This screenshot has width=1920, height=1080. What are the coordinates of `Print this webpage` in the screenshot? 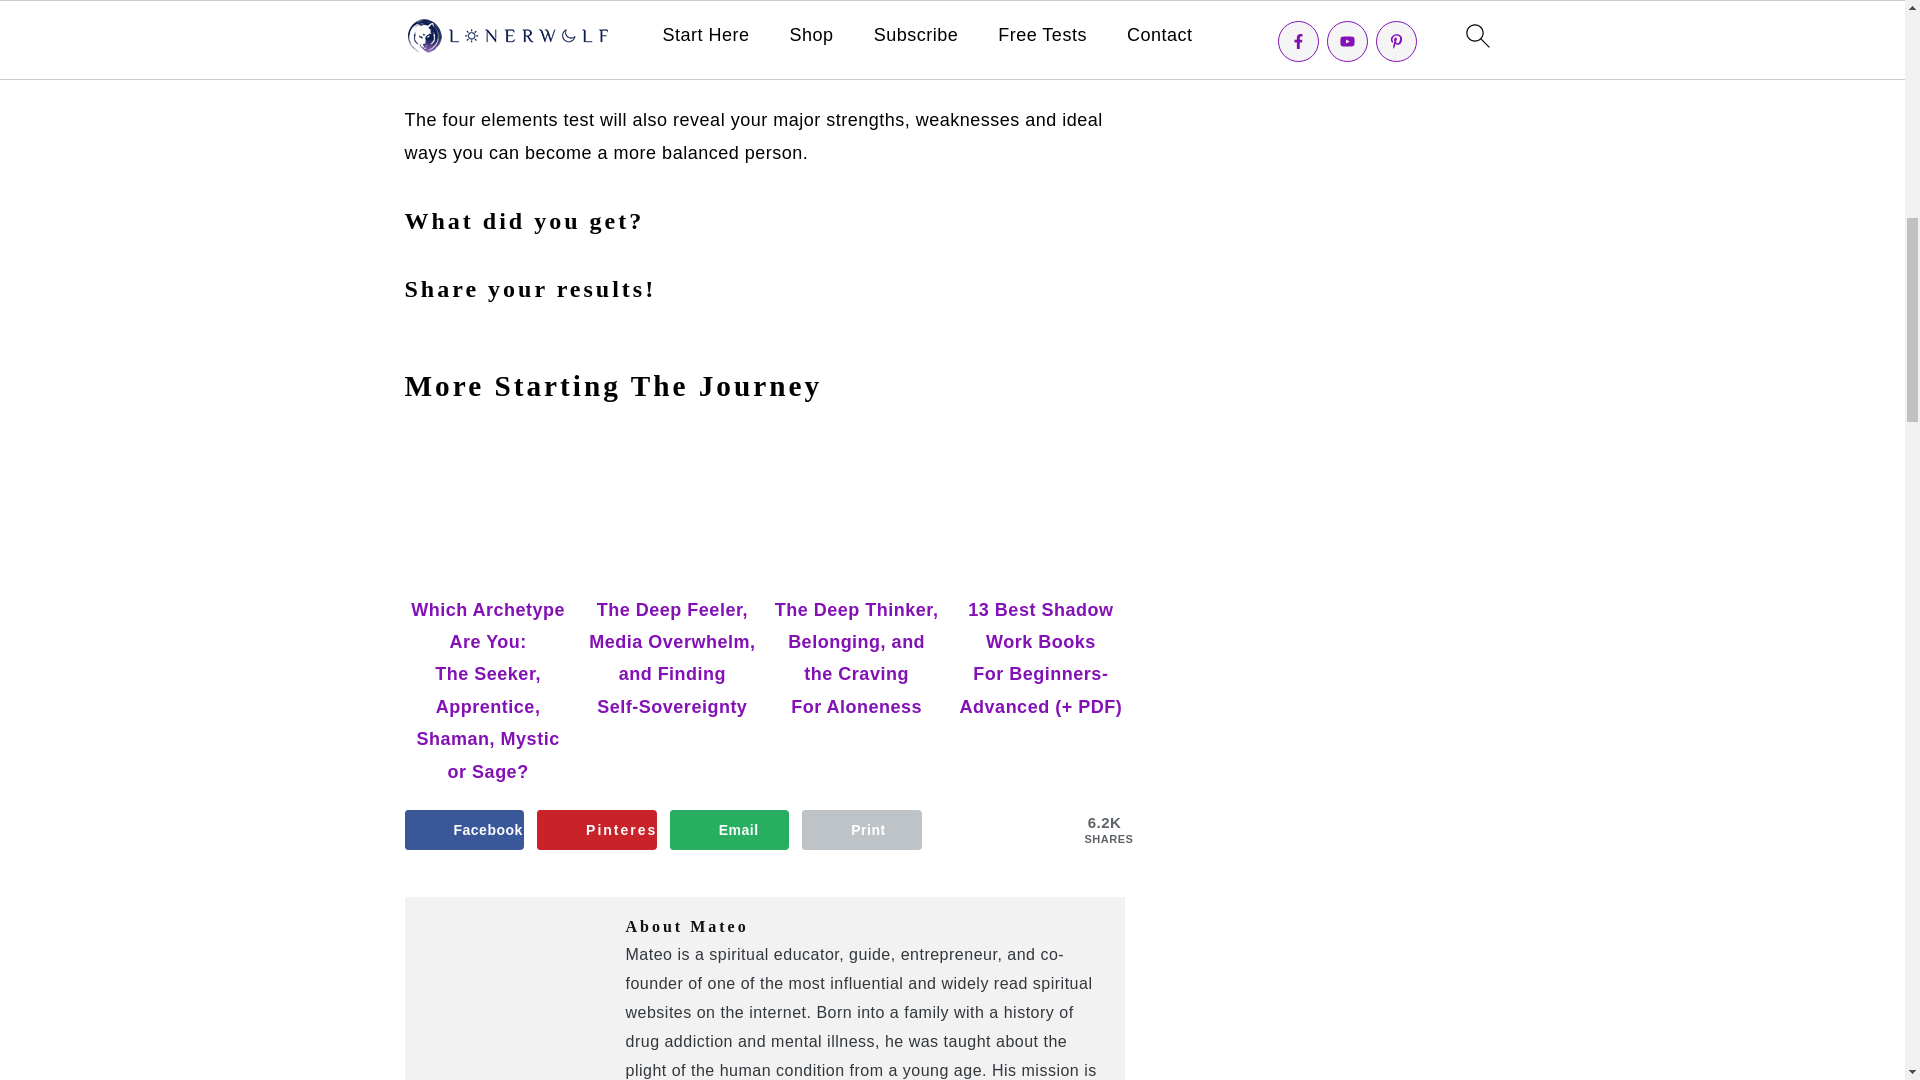 It's located at (862, 830).